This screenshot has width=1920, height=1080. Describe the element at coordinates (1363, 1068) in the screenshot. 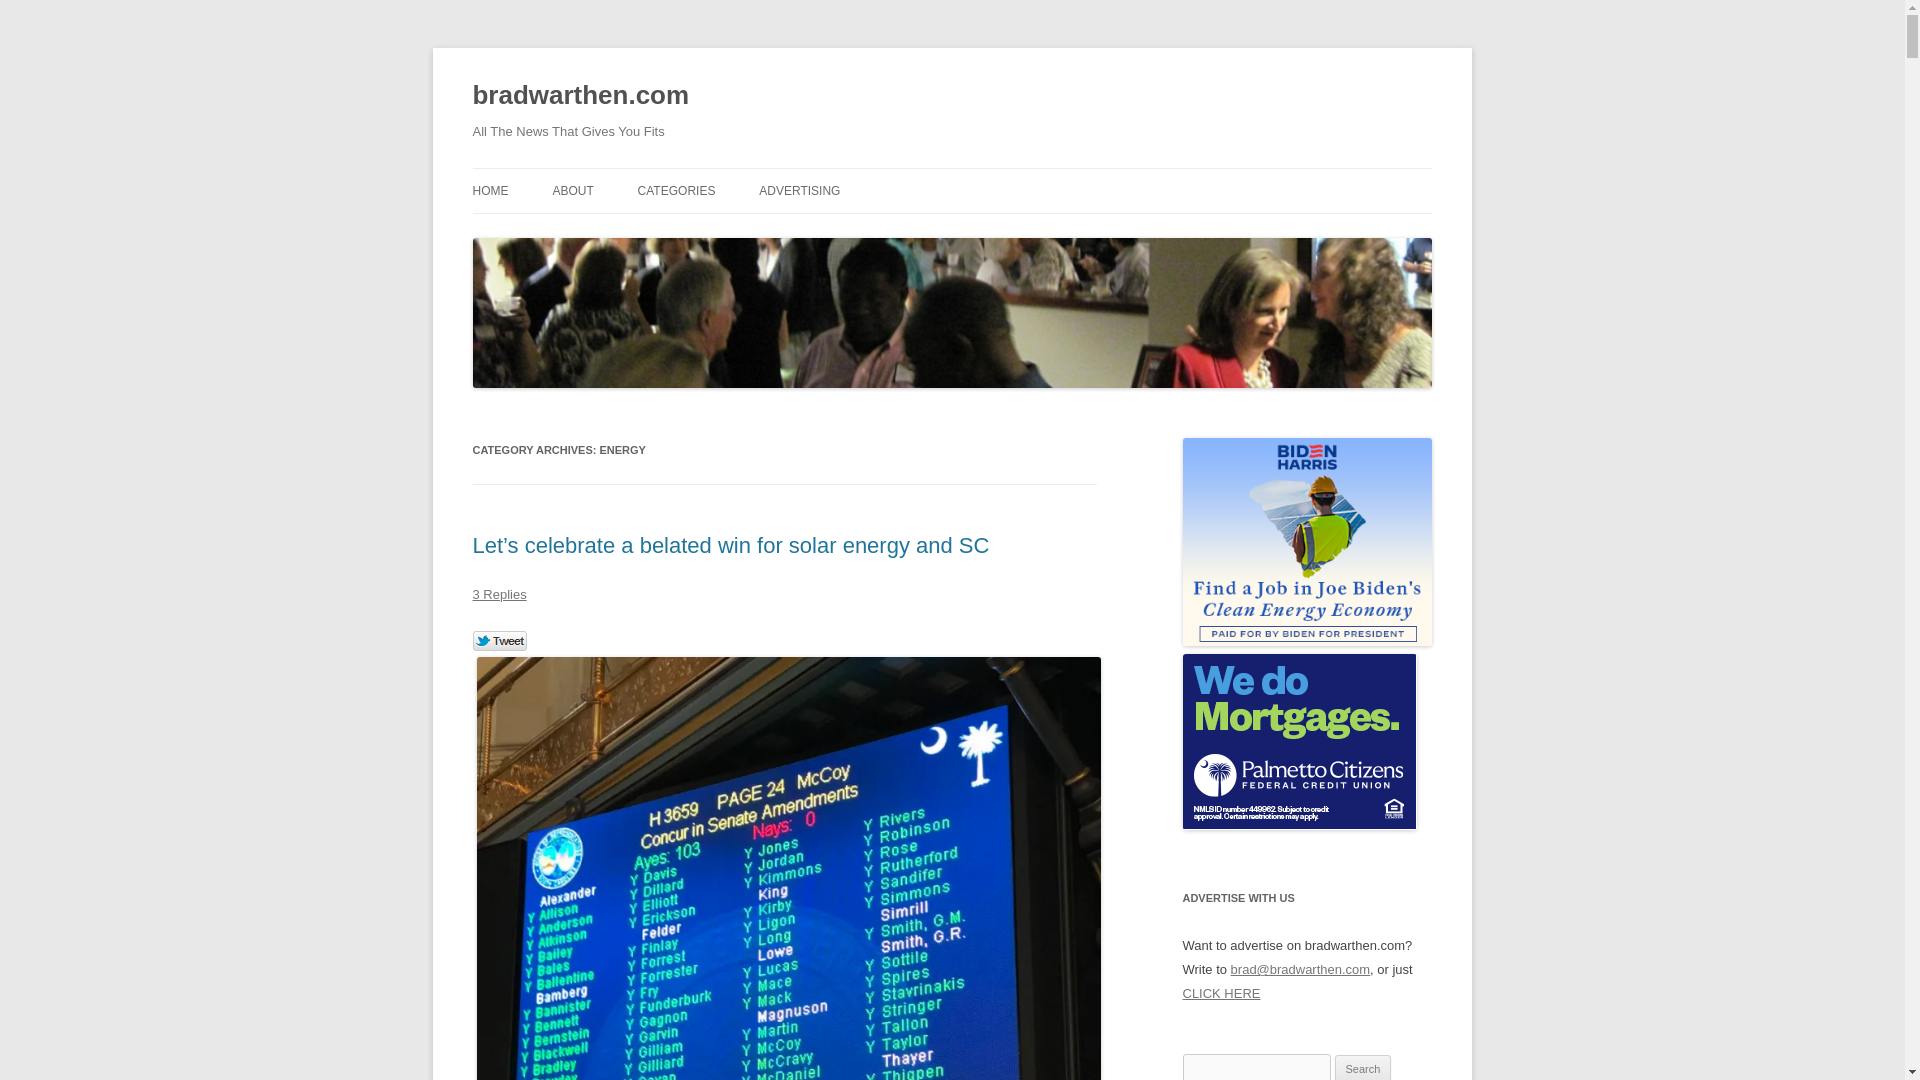

I see `Search` at that location.